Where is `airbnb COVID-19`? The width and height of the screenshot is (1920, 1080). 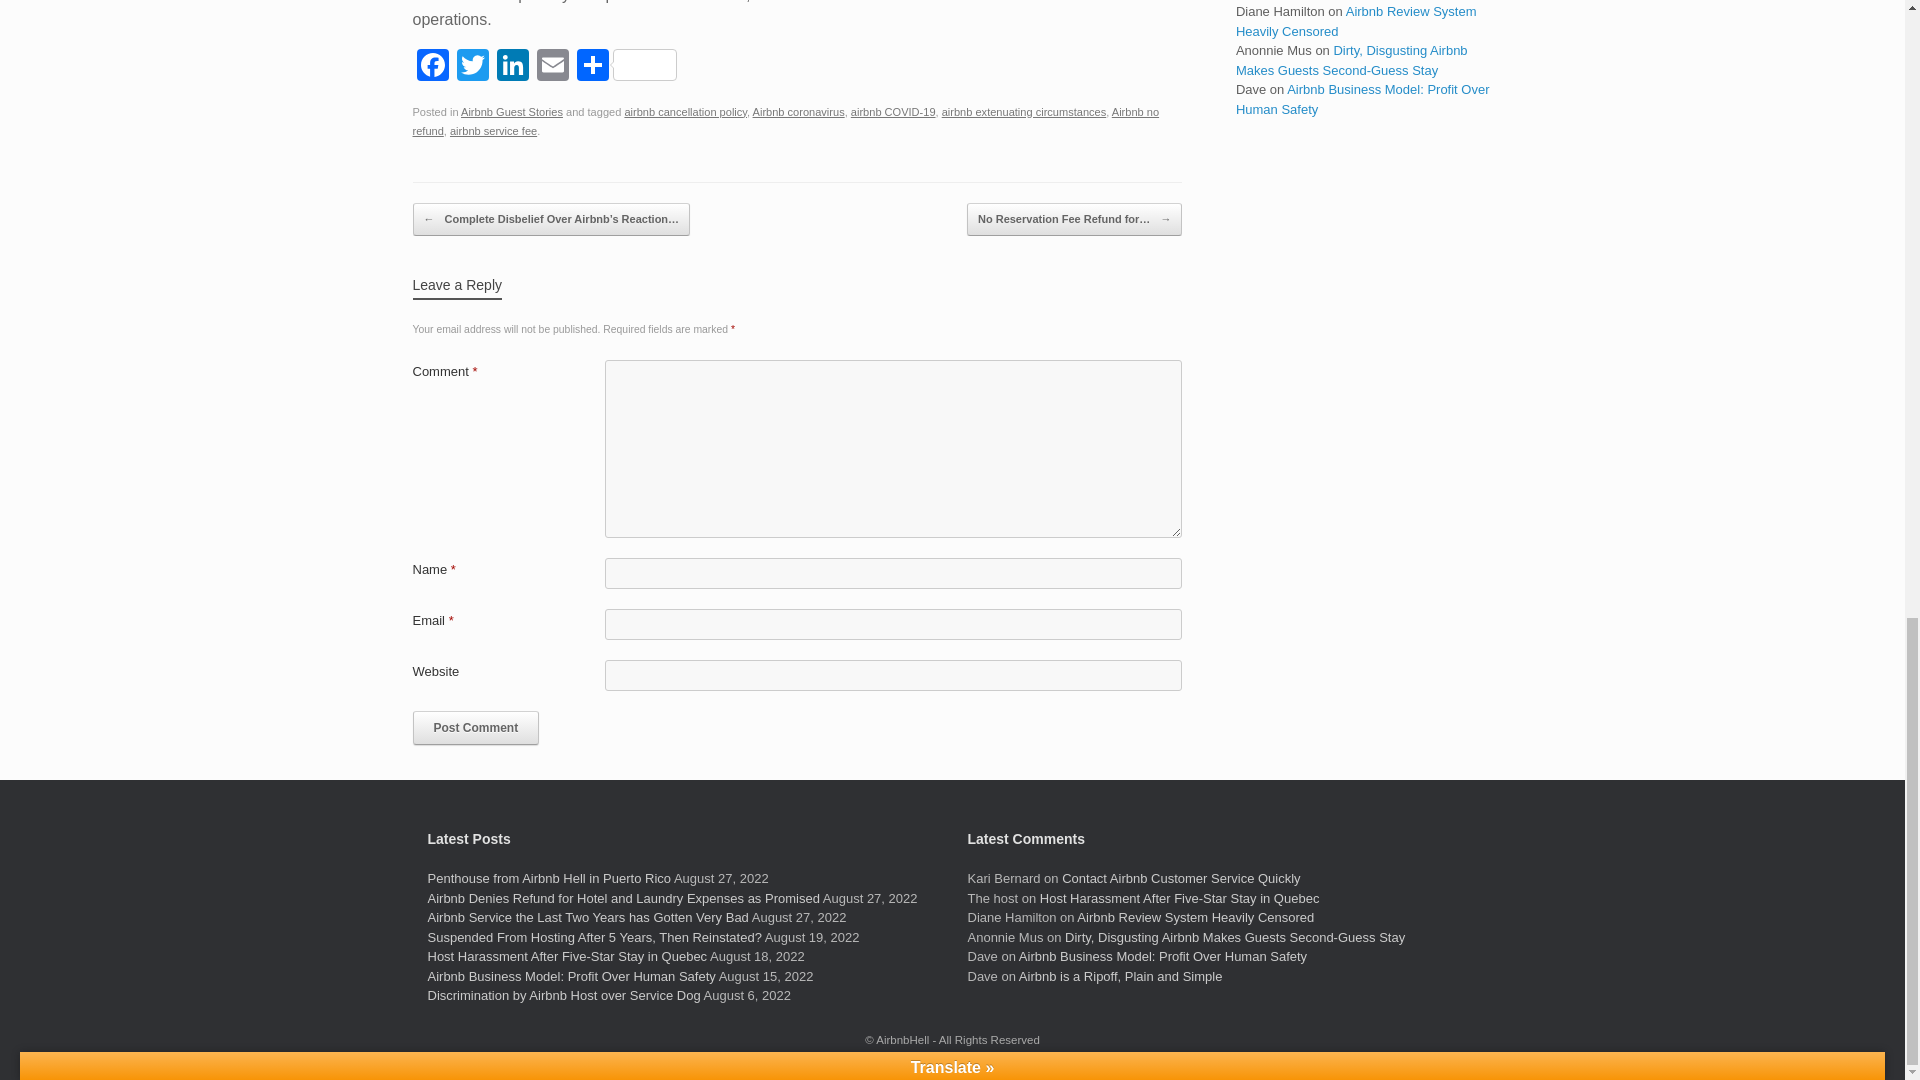
airbnb COVID-19 is located at coordinates (893, 111).